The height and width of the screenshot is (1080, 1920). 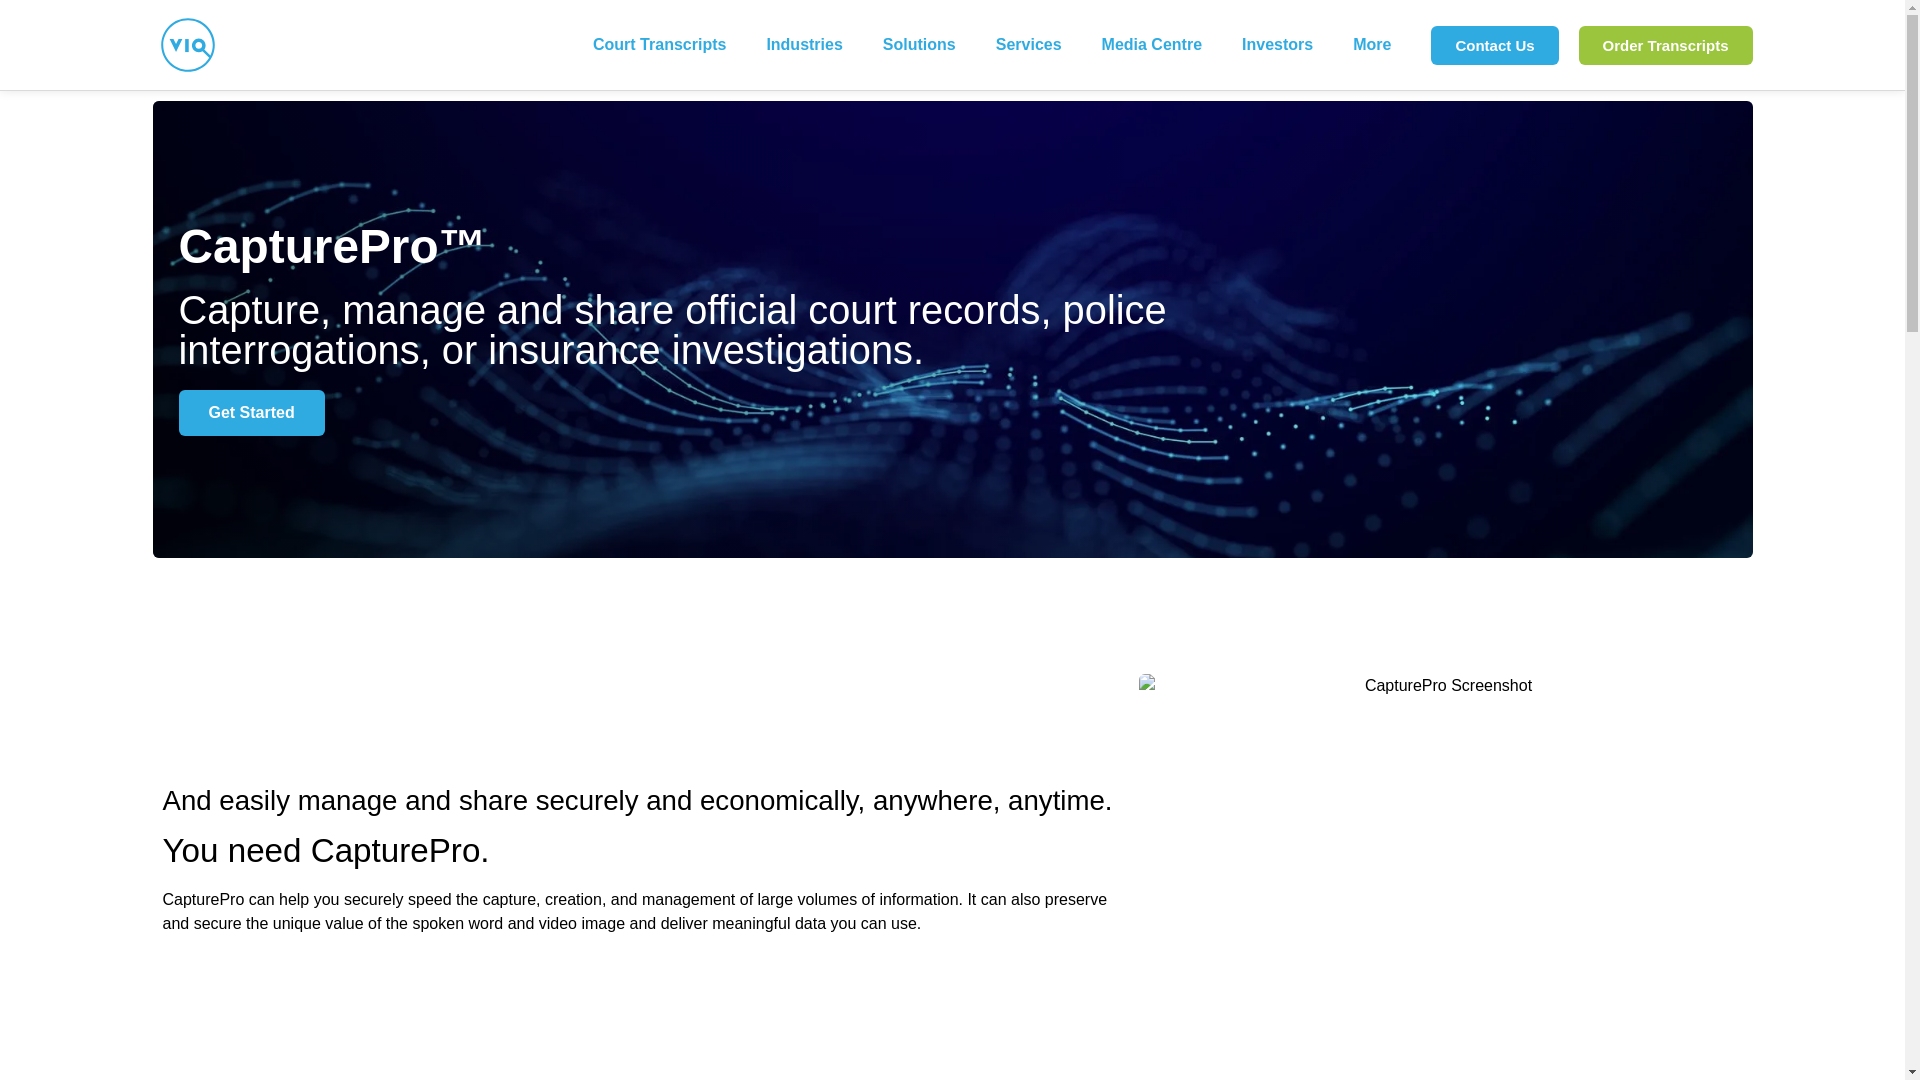 What do you see at coordinates (659, 44) in the screenshot?
I see `Court Transcripts` at bounding box center [659, 44].